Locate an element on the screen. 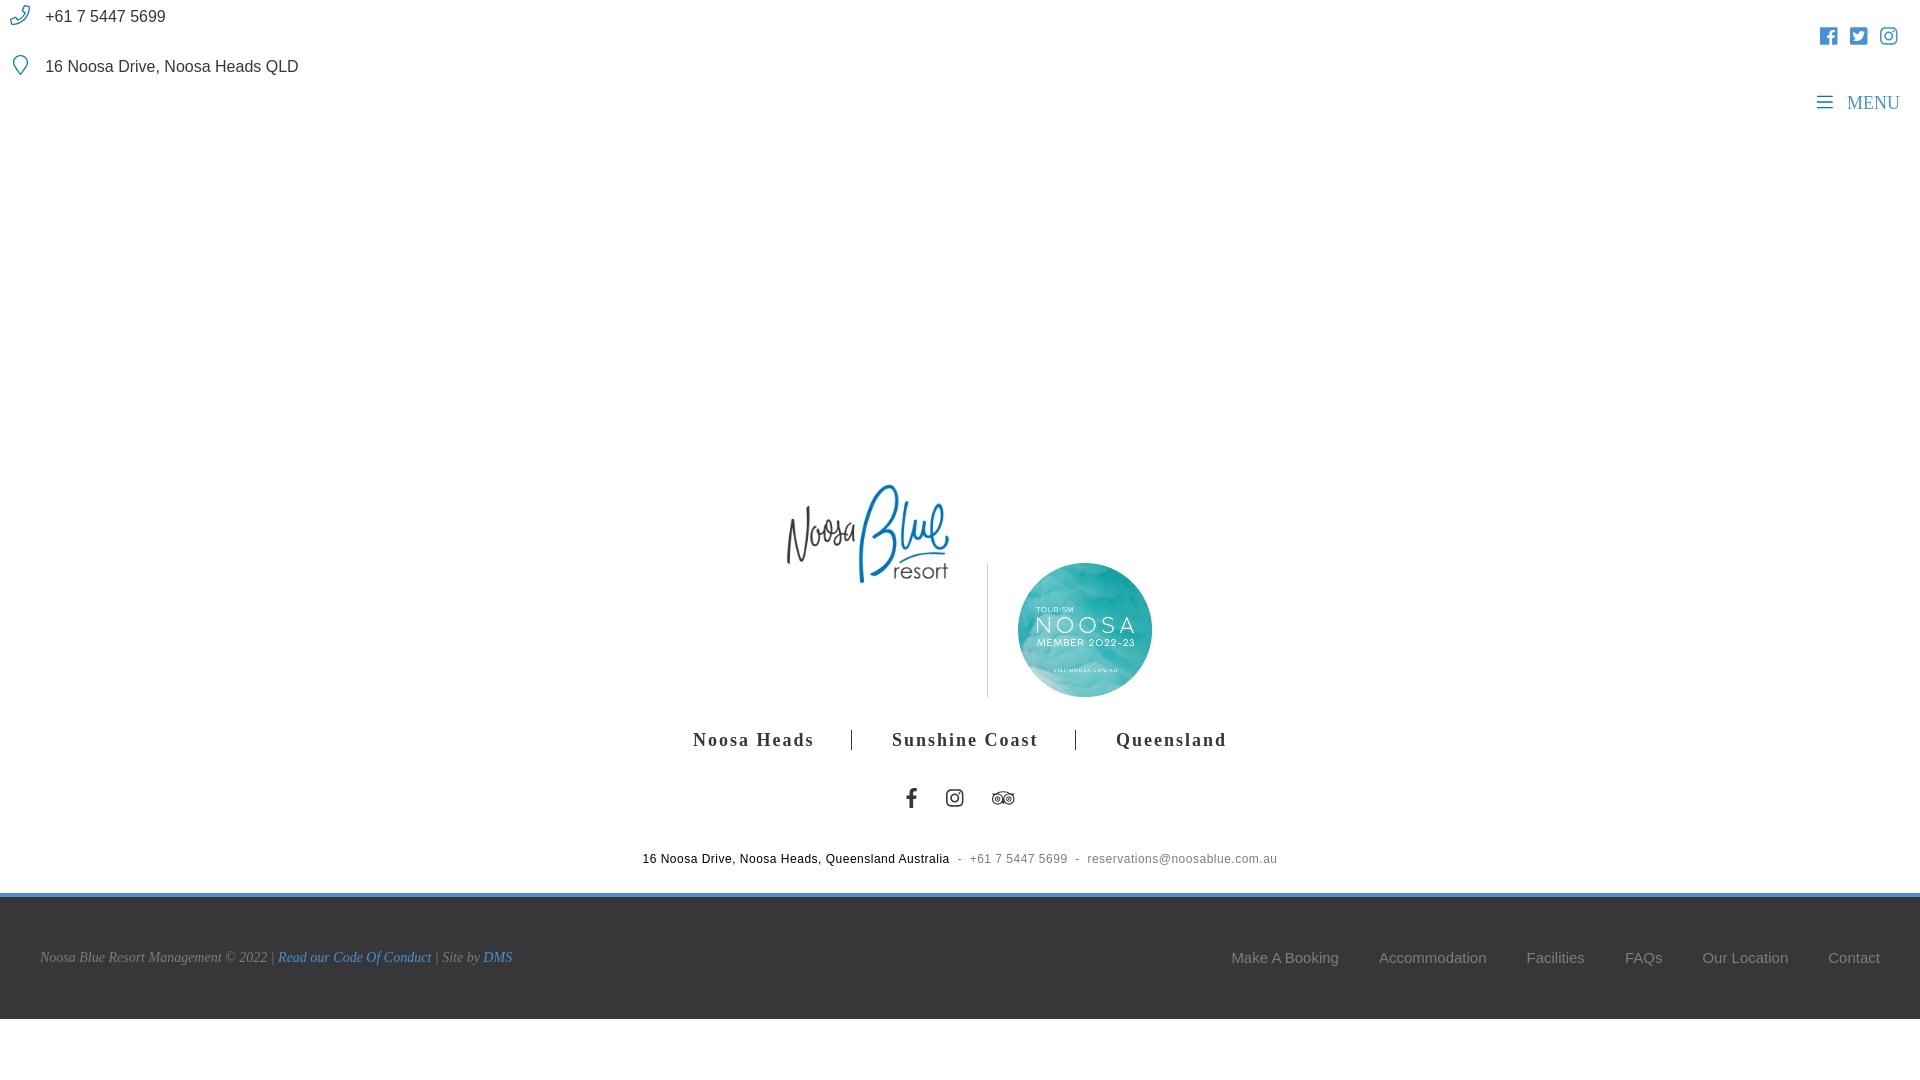   -  +61 7 5447 5699 is located at coordinates (1011, 859).